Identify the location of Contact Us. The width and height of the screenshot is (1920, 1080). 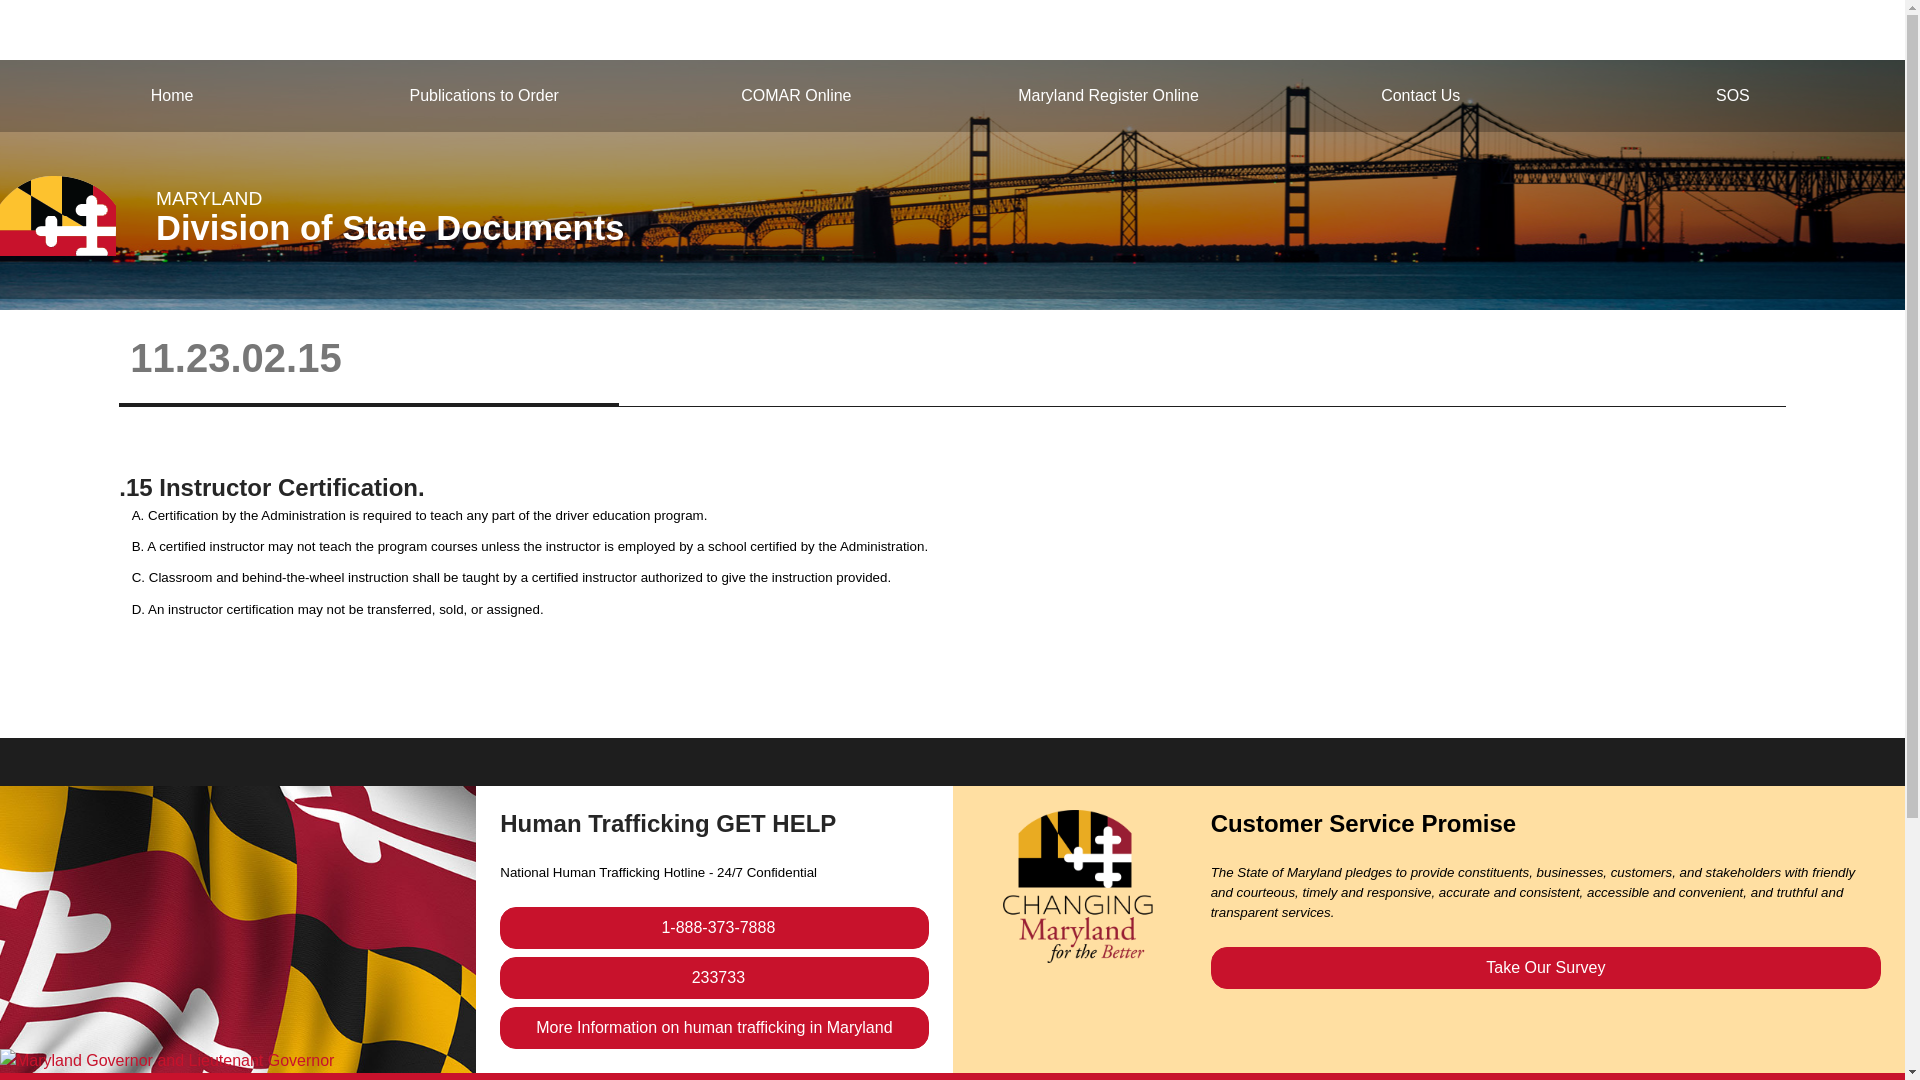
(1420, 95).